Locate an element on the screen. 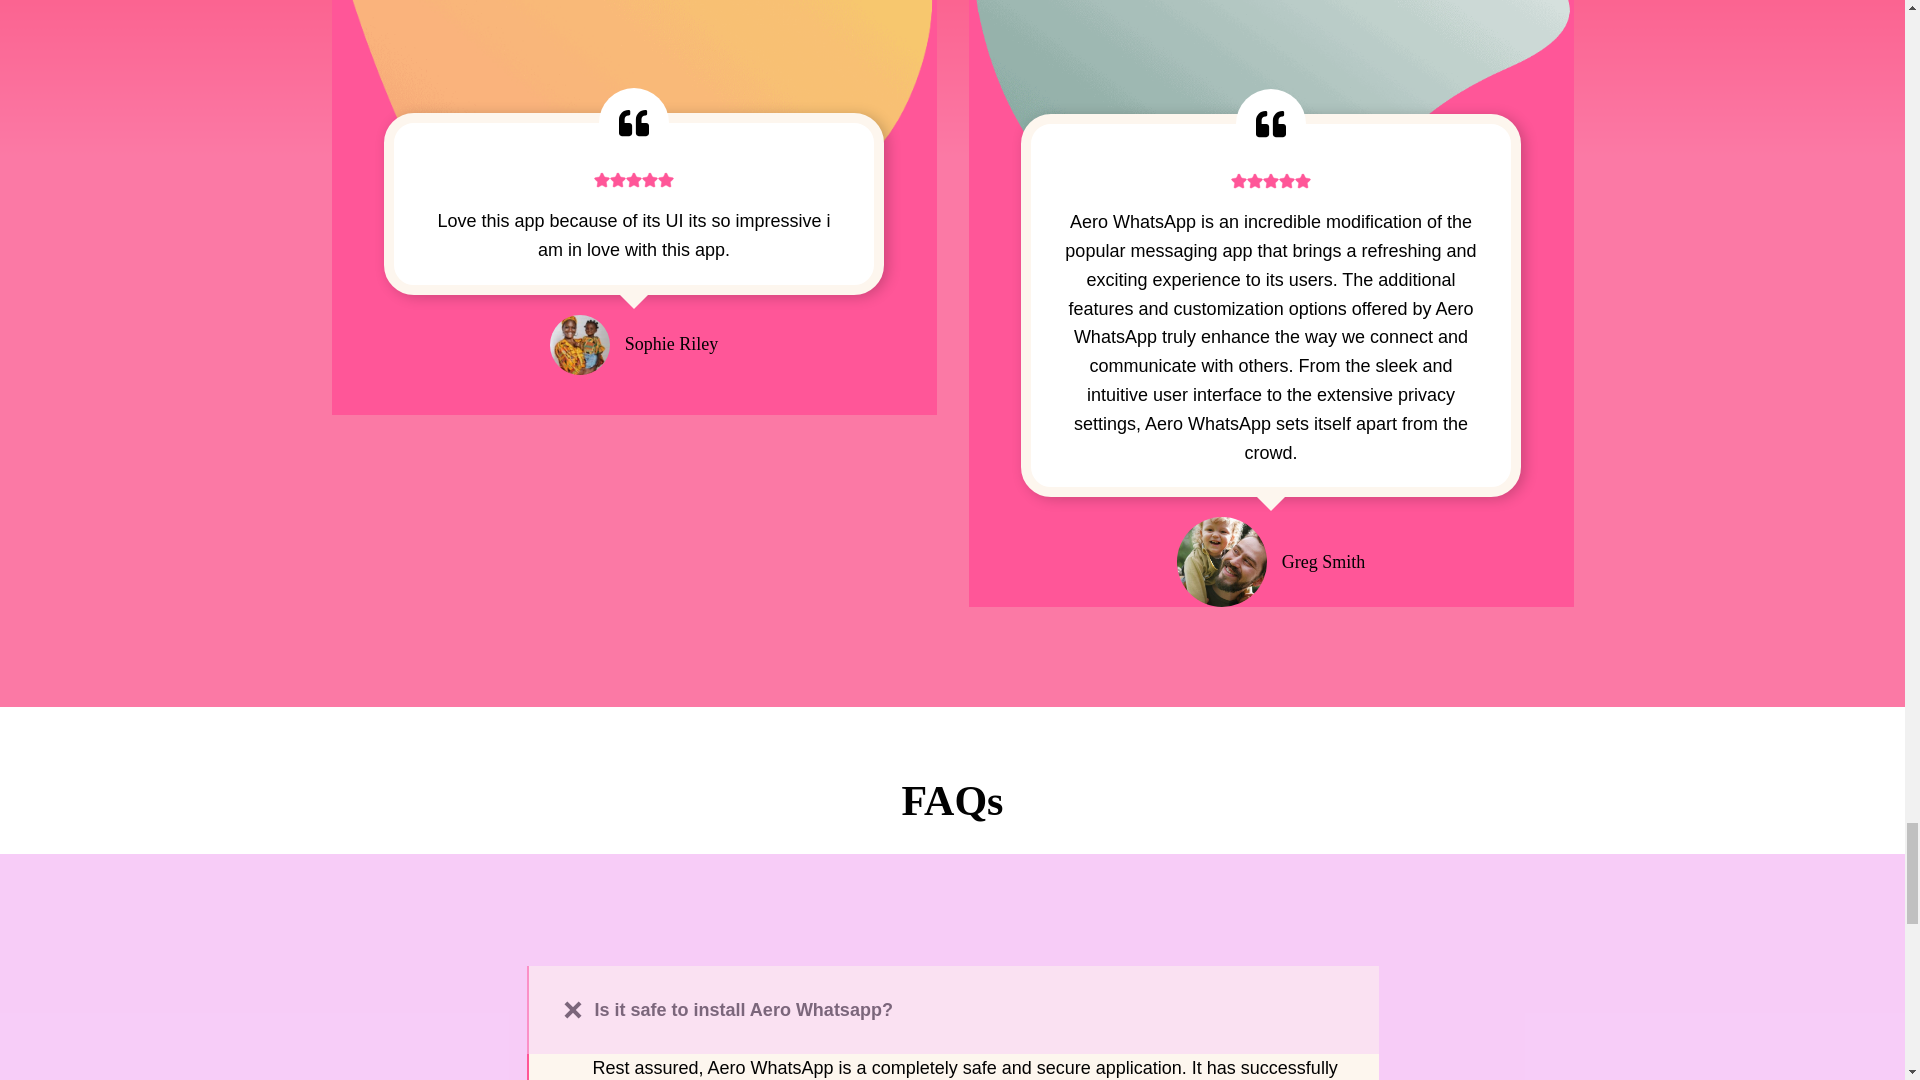  Is it safe to install Aero Whatsapp? is located at coordinates (952, 1010).